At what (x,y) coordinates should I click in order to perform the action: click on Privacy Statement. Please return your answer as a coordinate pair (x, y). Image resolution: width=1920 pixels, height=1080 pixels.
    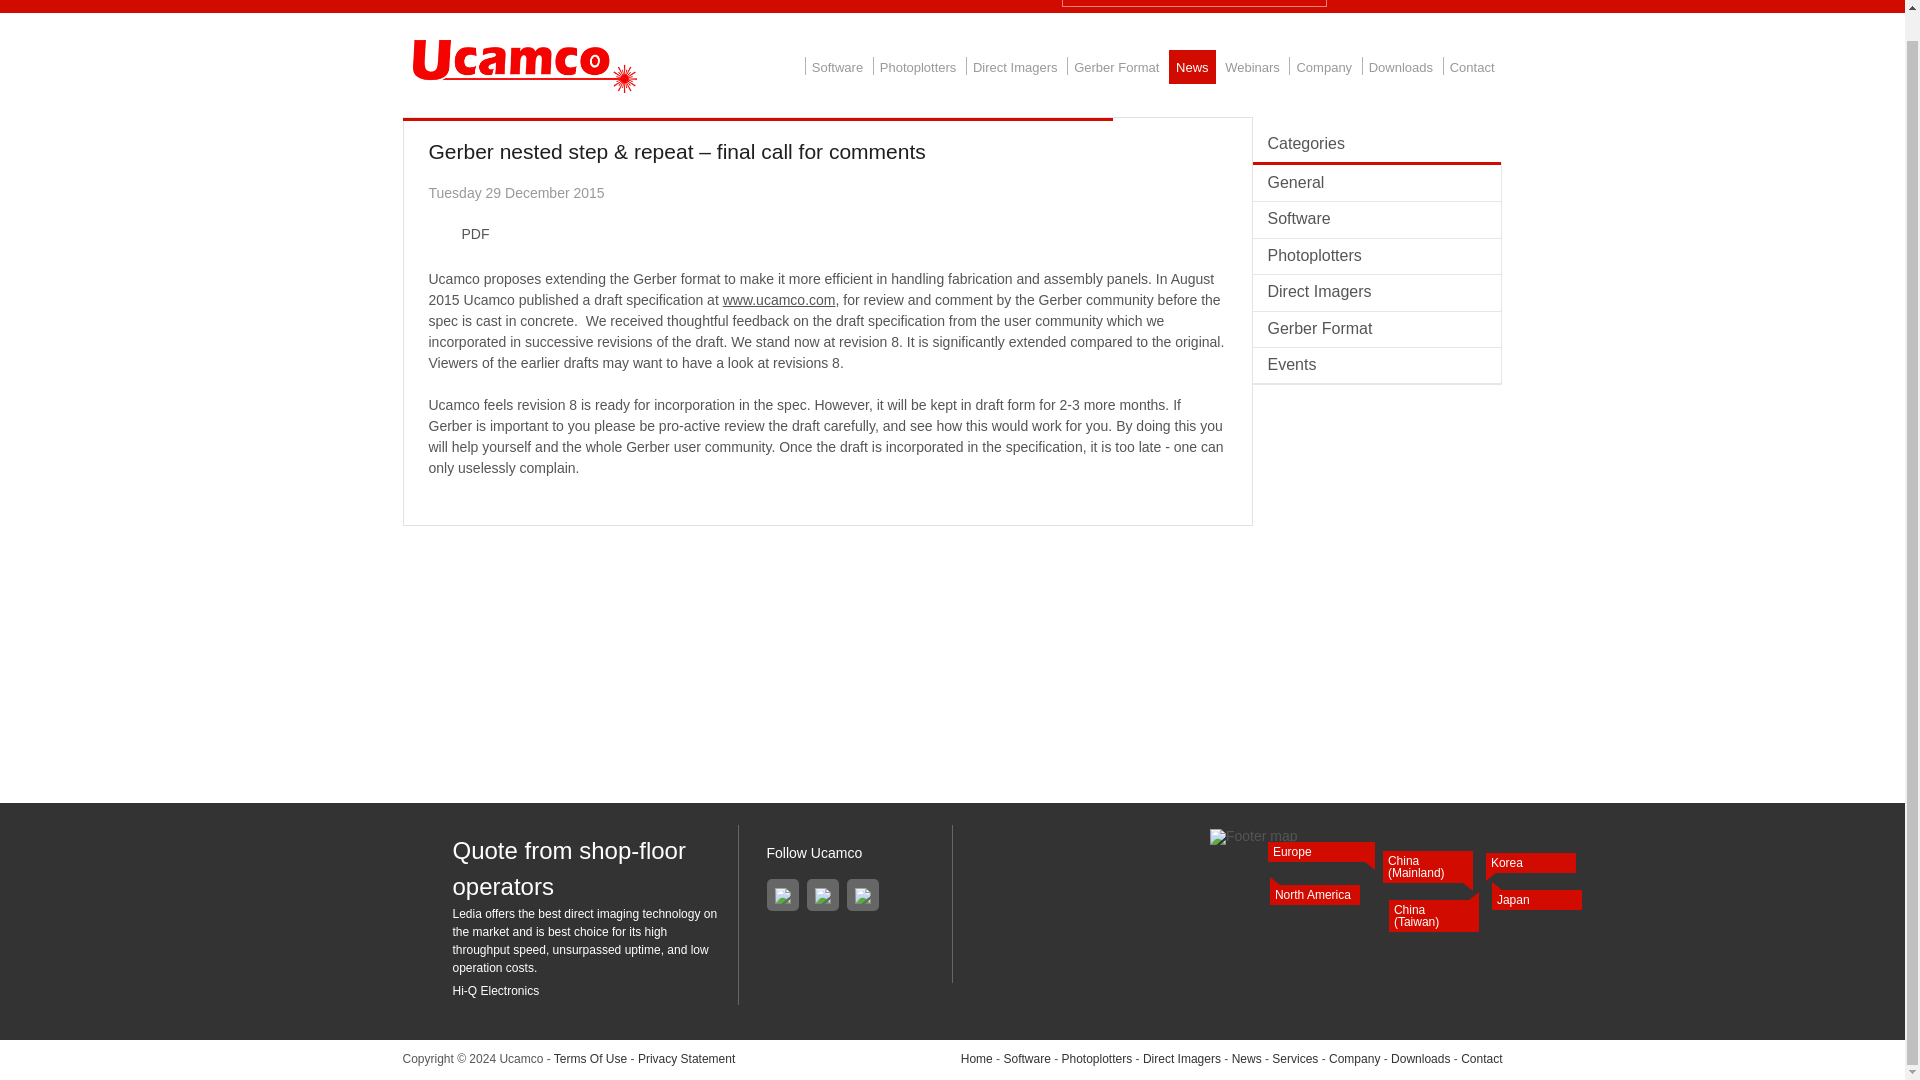
    Looking at the image, I should click on (686, 1058).